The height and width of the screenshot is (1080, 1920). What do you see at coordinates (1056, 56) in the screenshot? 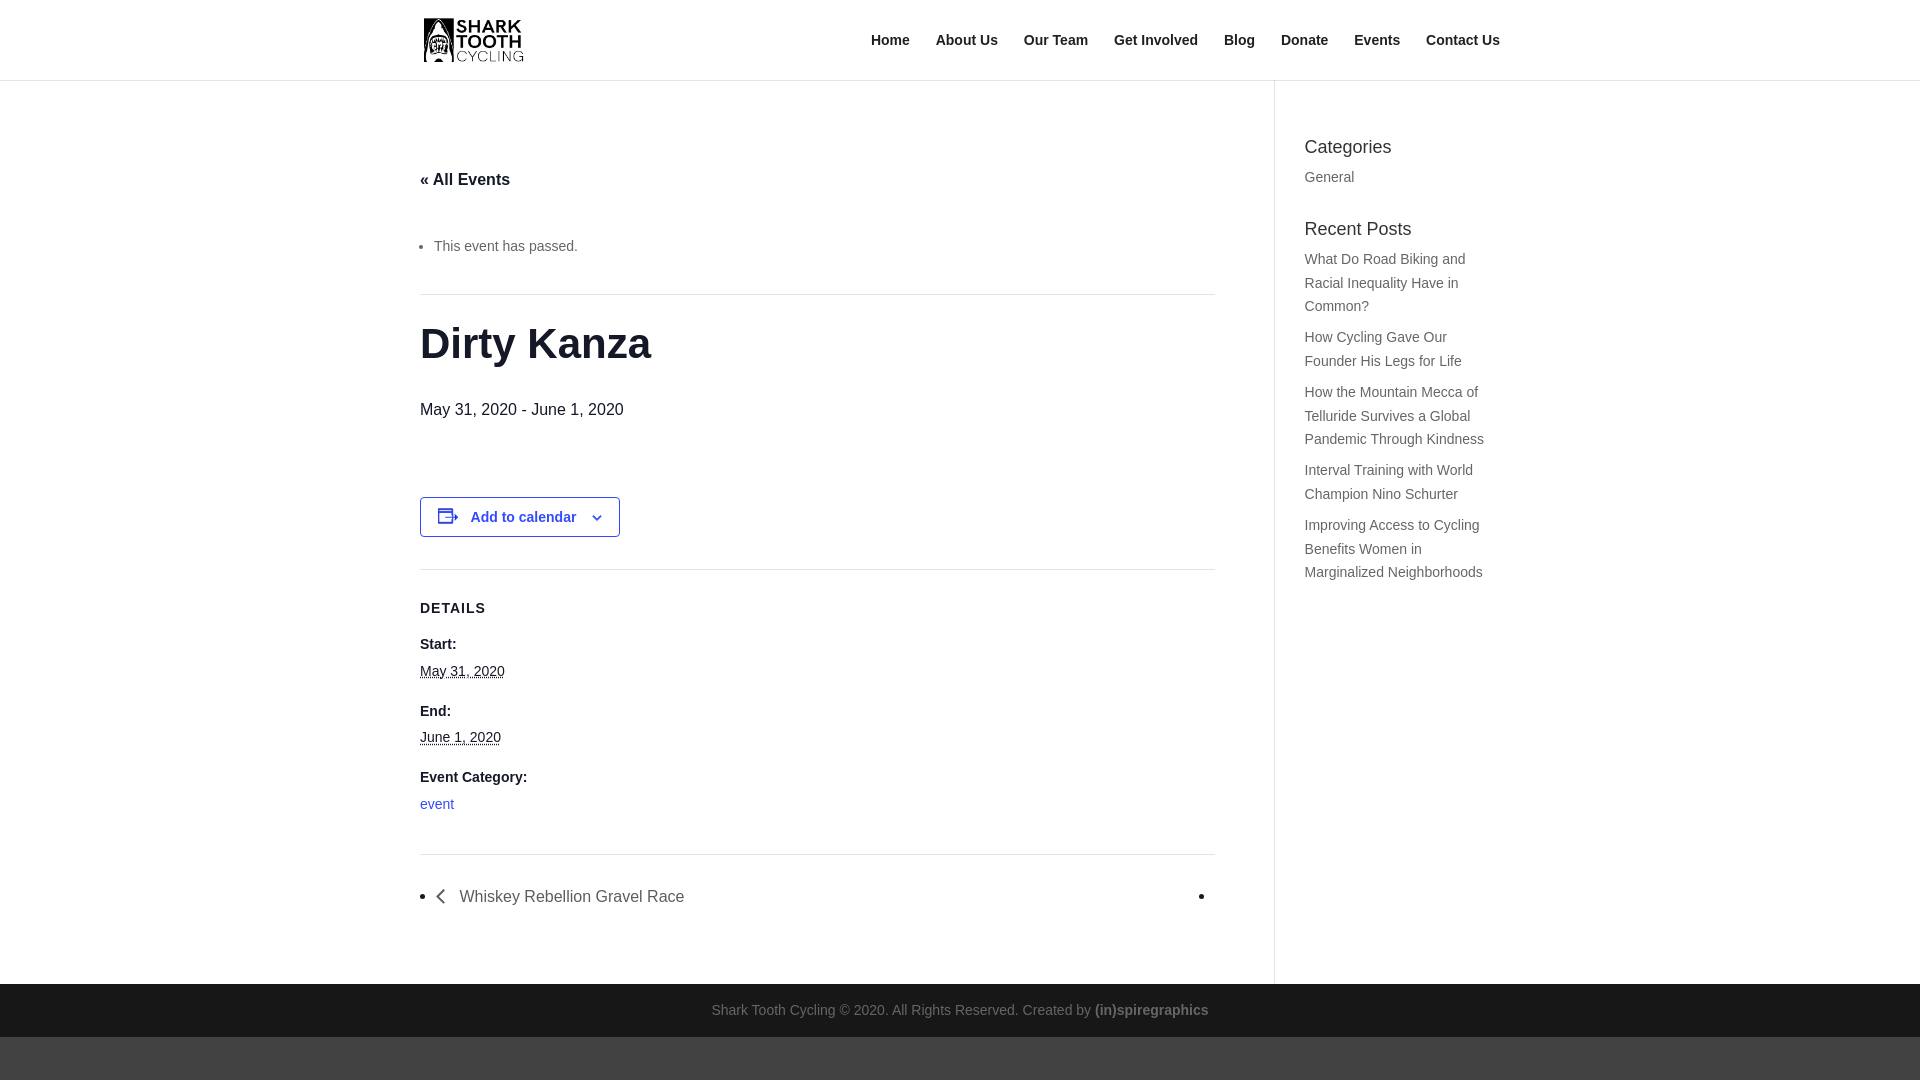
I see `Our Team` at bounding box center [1056, 56].